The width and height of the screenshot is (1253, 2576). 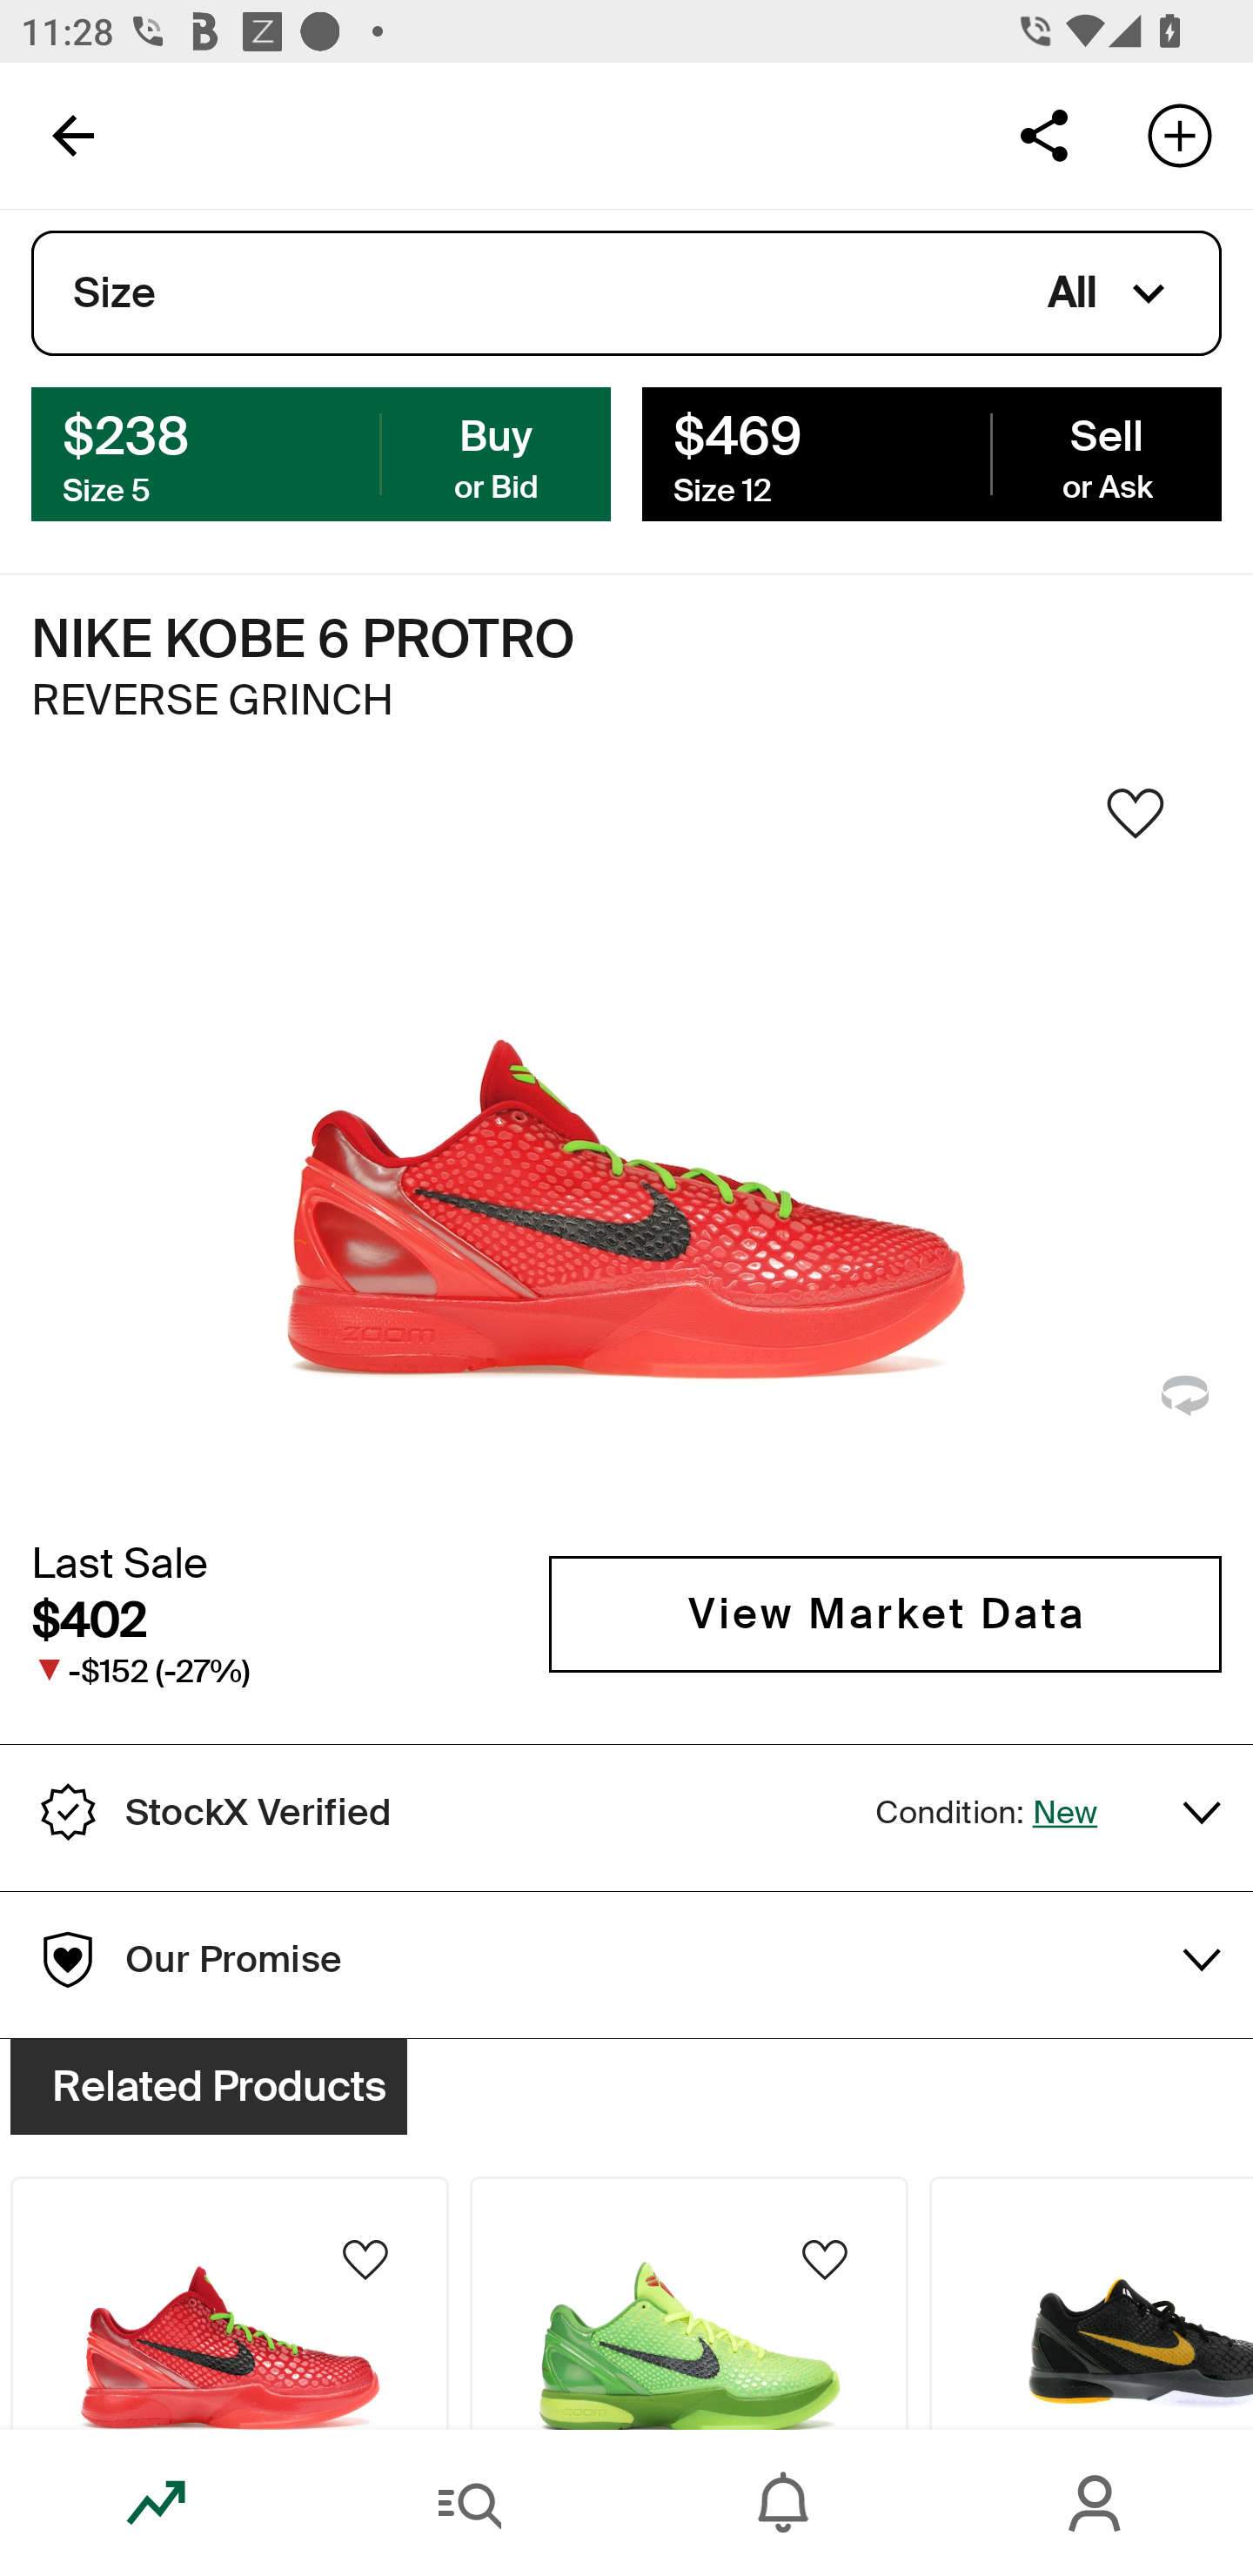 I want to click on Inbox, so click(x=783, y=2503).